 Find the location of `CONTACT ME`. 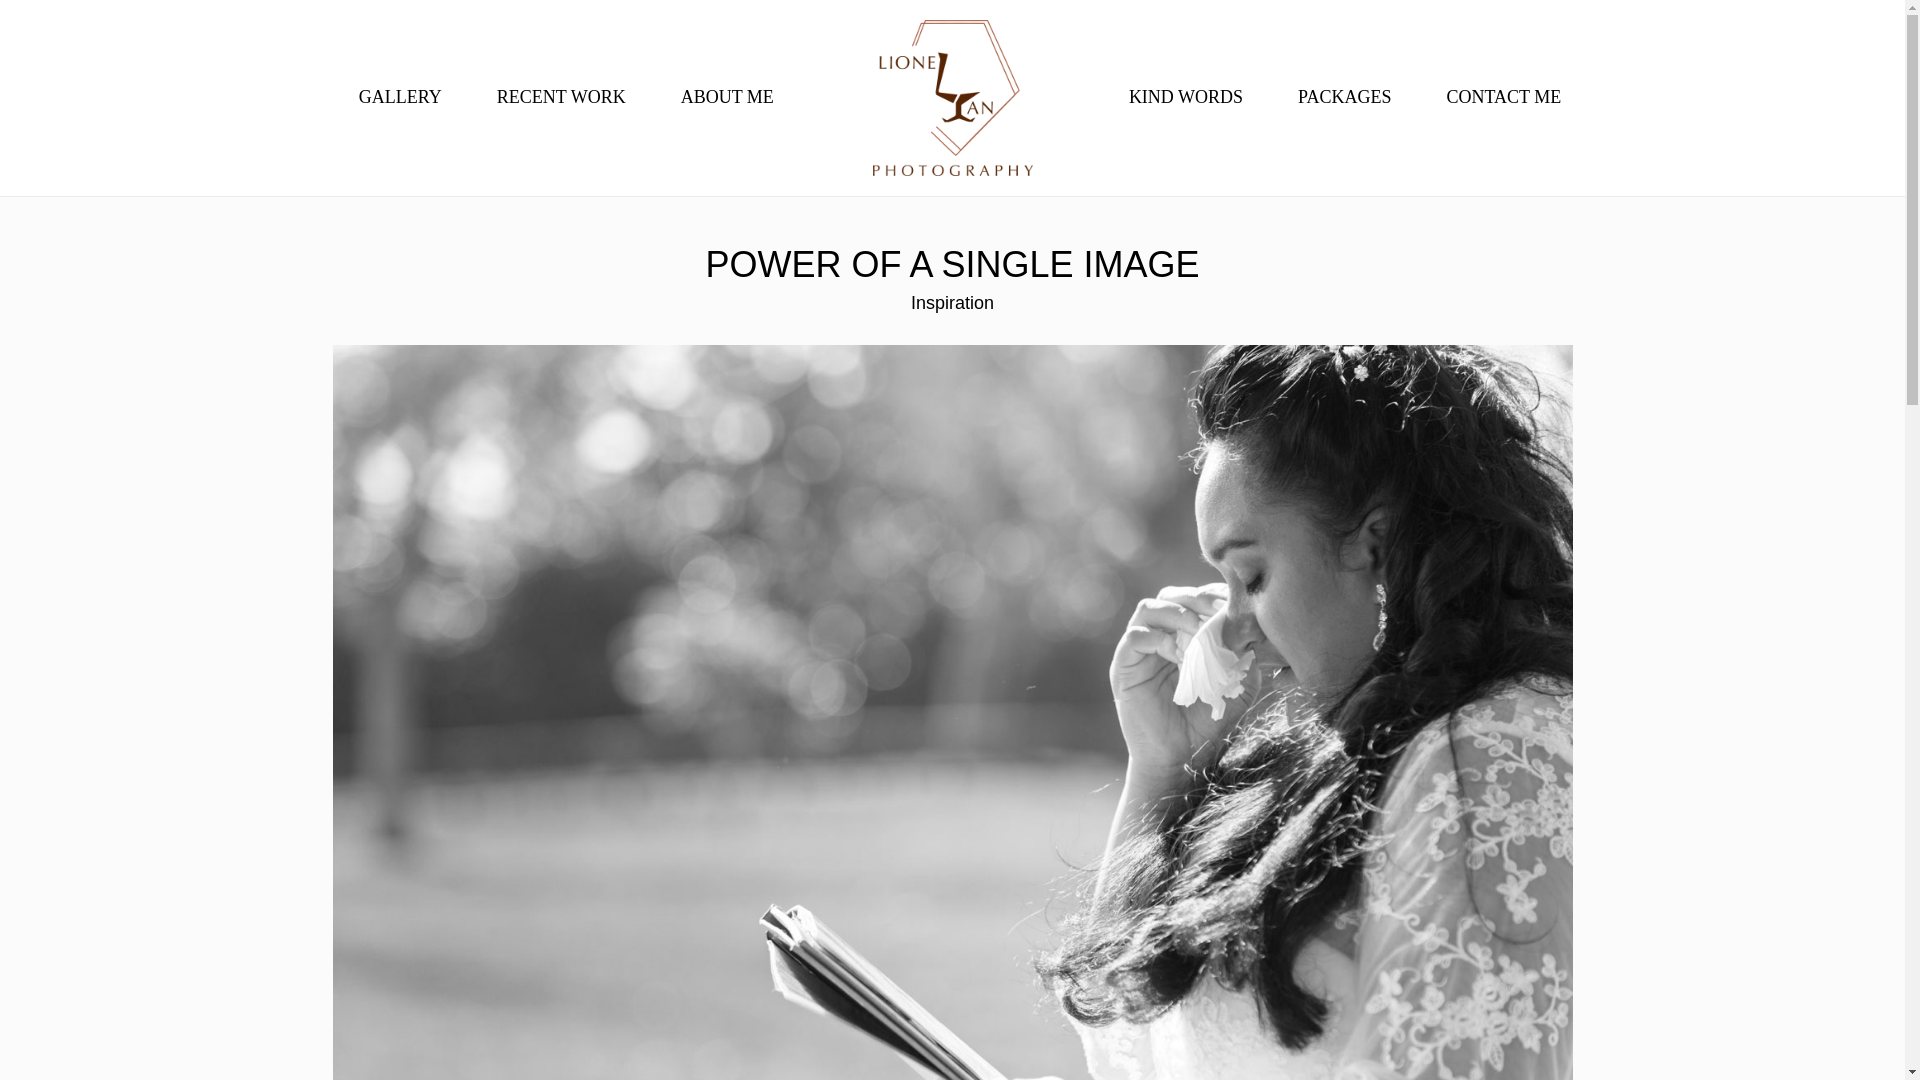

CONTACT ME is located at coordinates (1502, 98).